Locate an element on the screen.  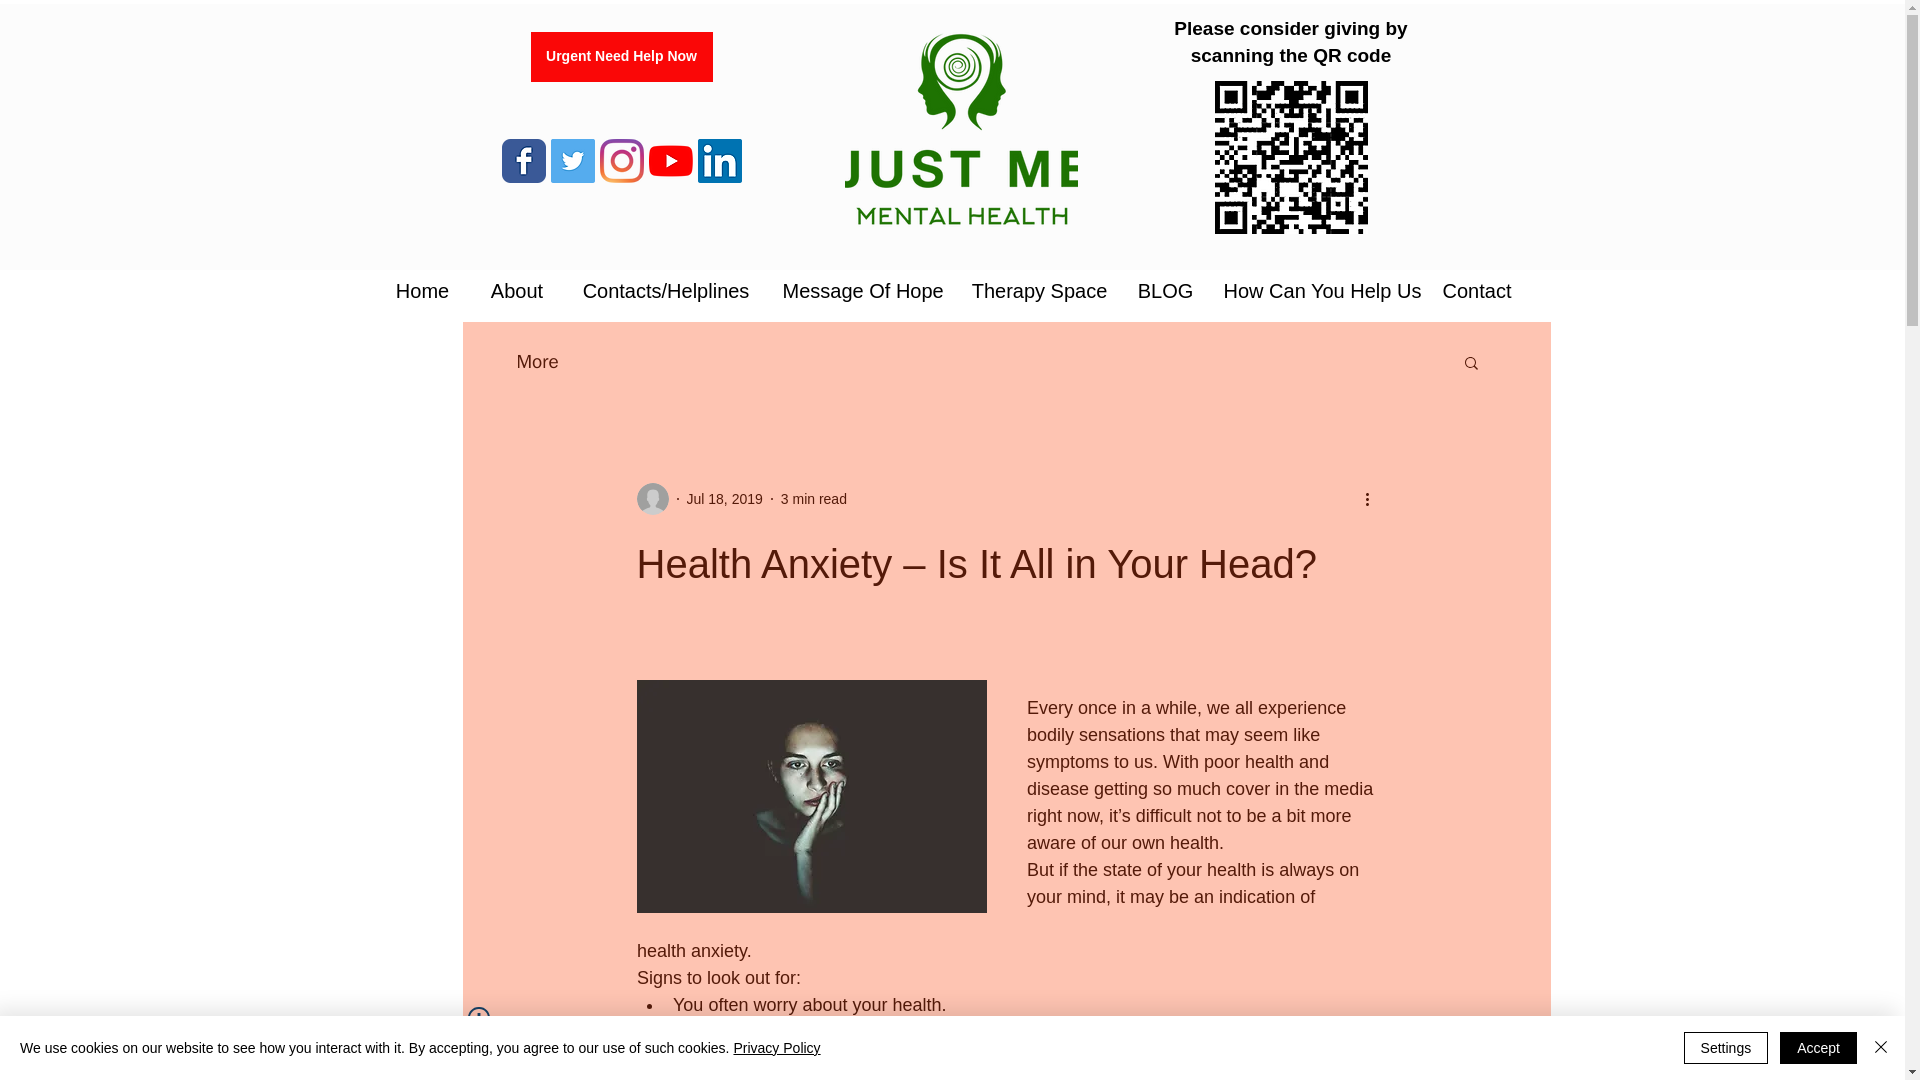
More is located at coordinates (537, 361).